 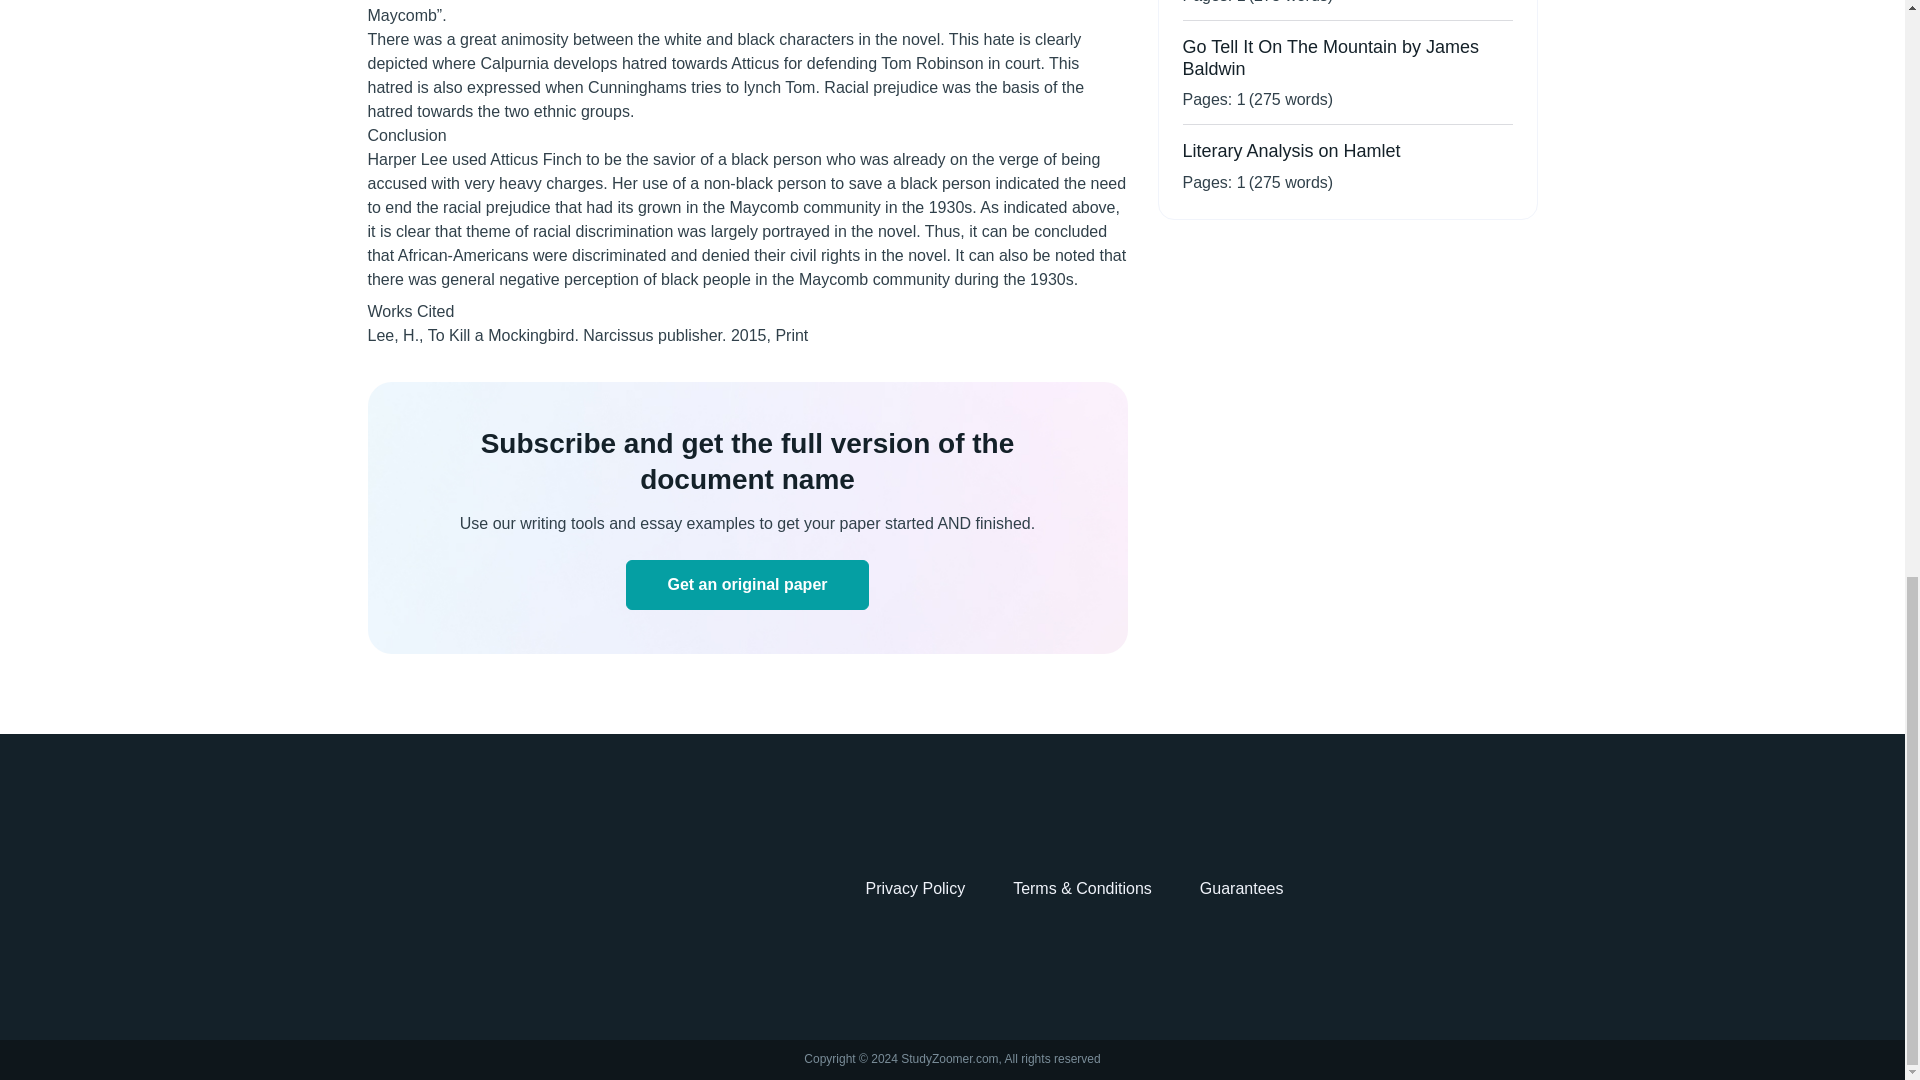 What do you see at coordinates (1290, 150) in the screenshot?
I see `Literary Analysis on Hamlet` at bounding box center [1290, 150].